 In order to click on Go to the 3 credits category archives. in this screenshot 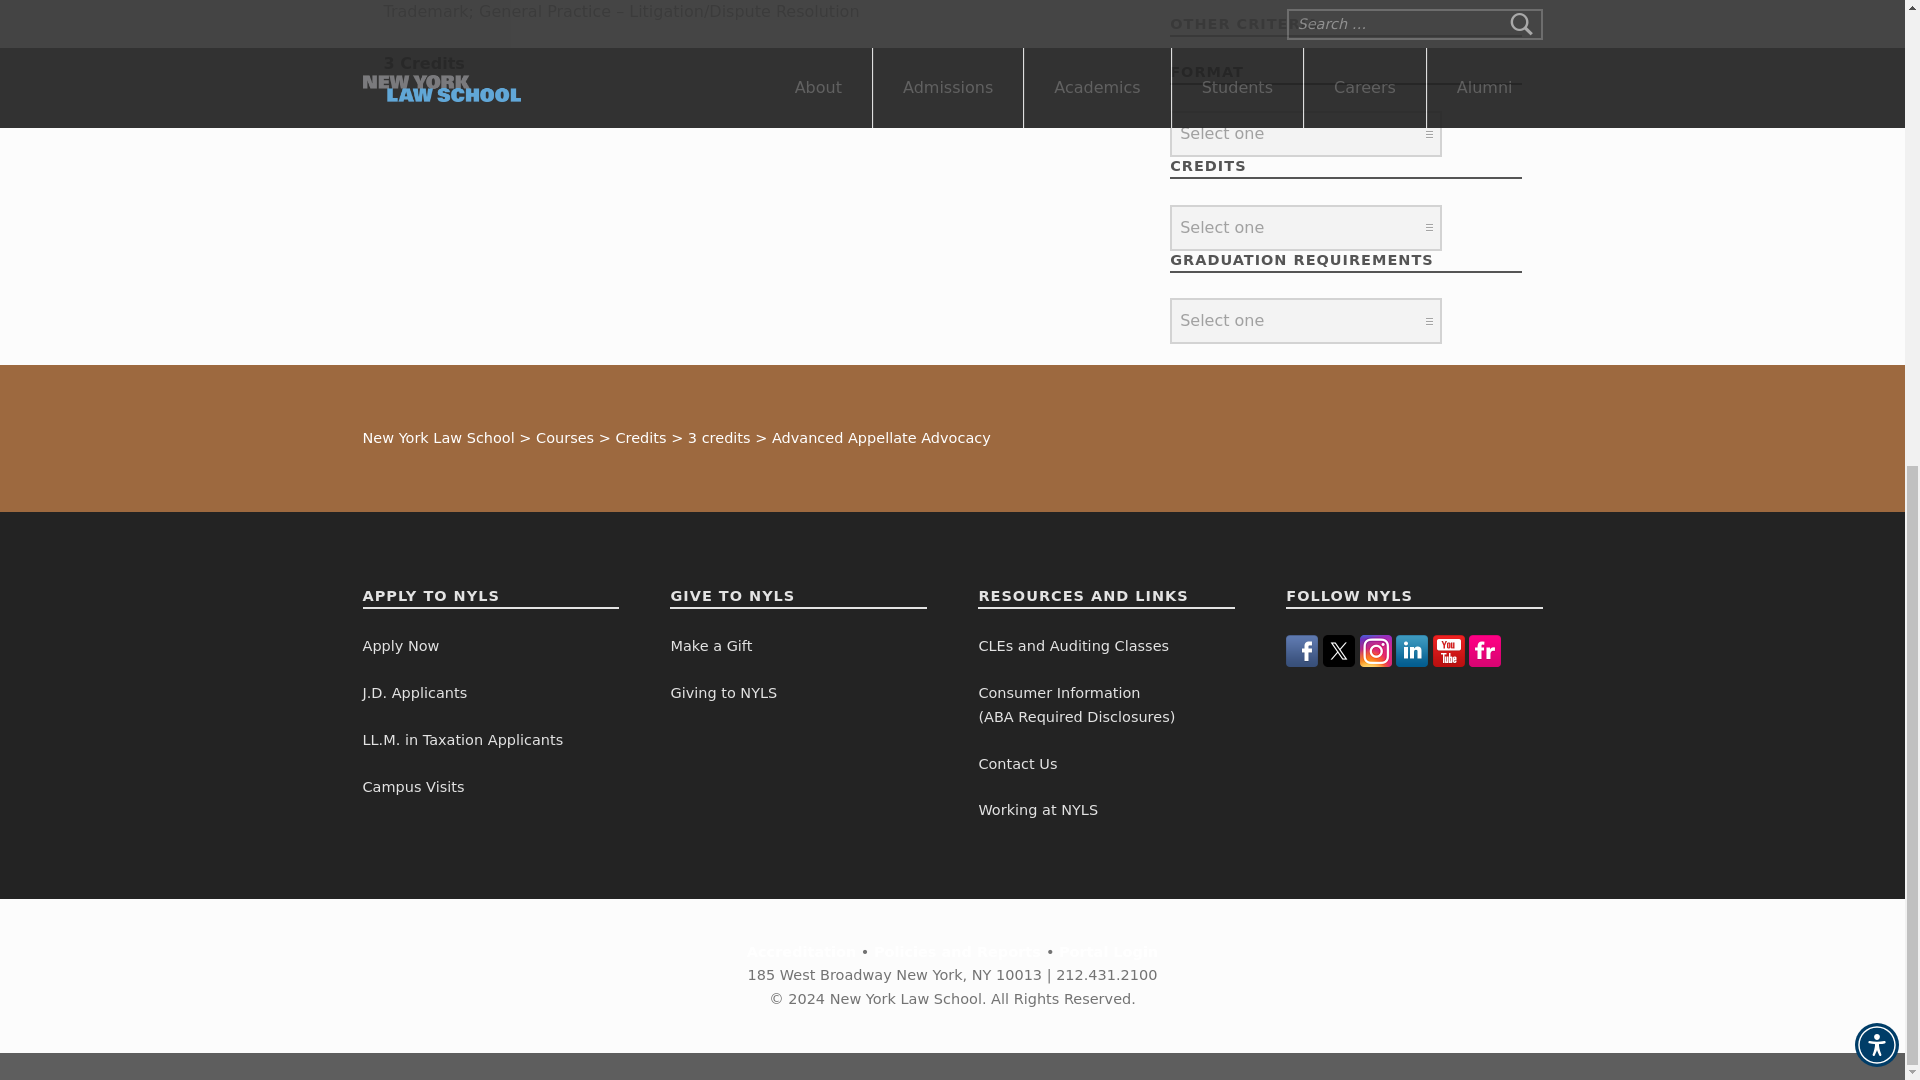, I will do `click(718, 438)`.